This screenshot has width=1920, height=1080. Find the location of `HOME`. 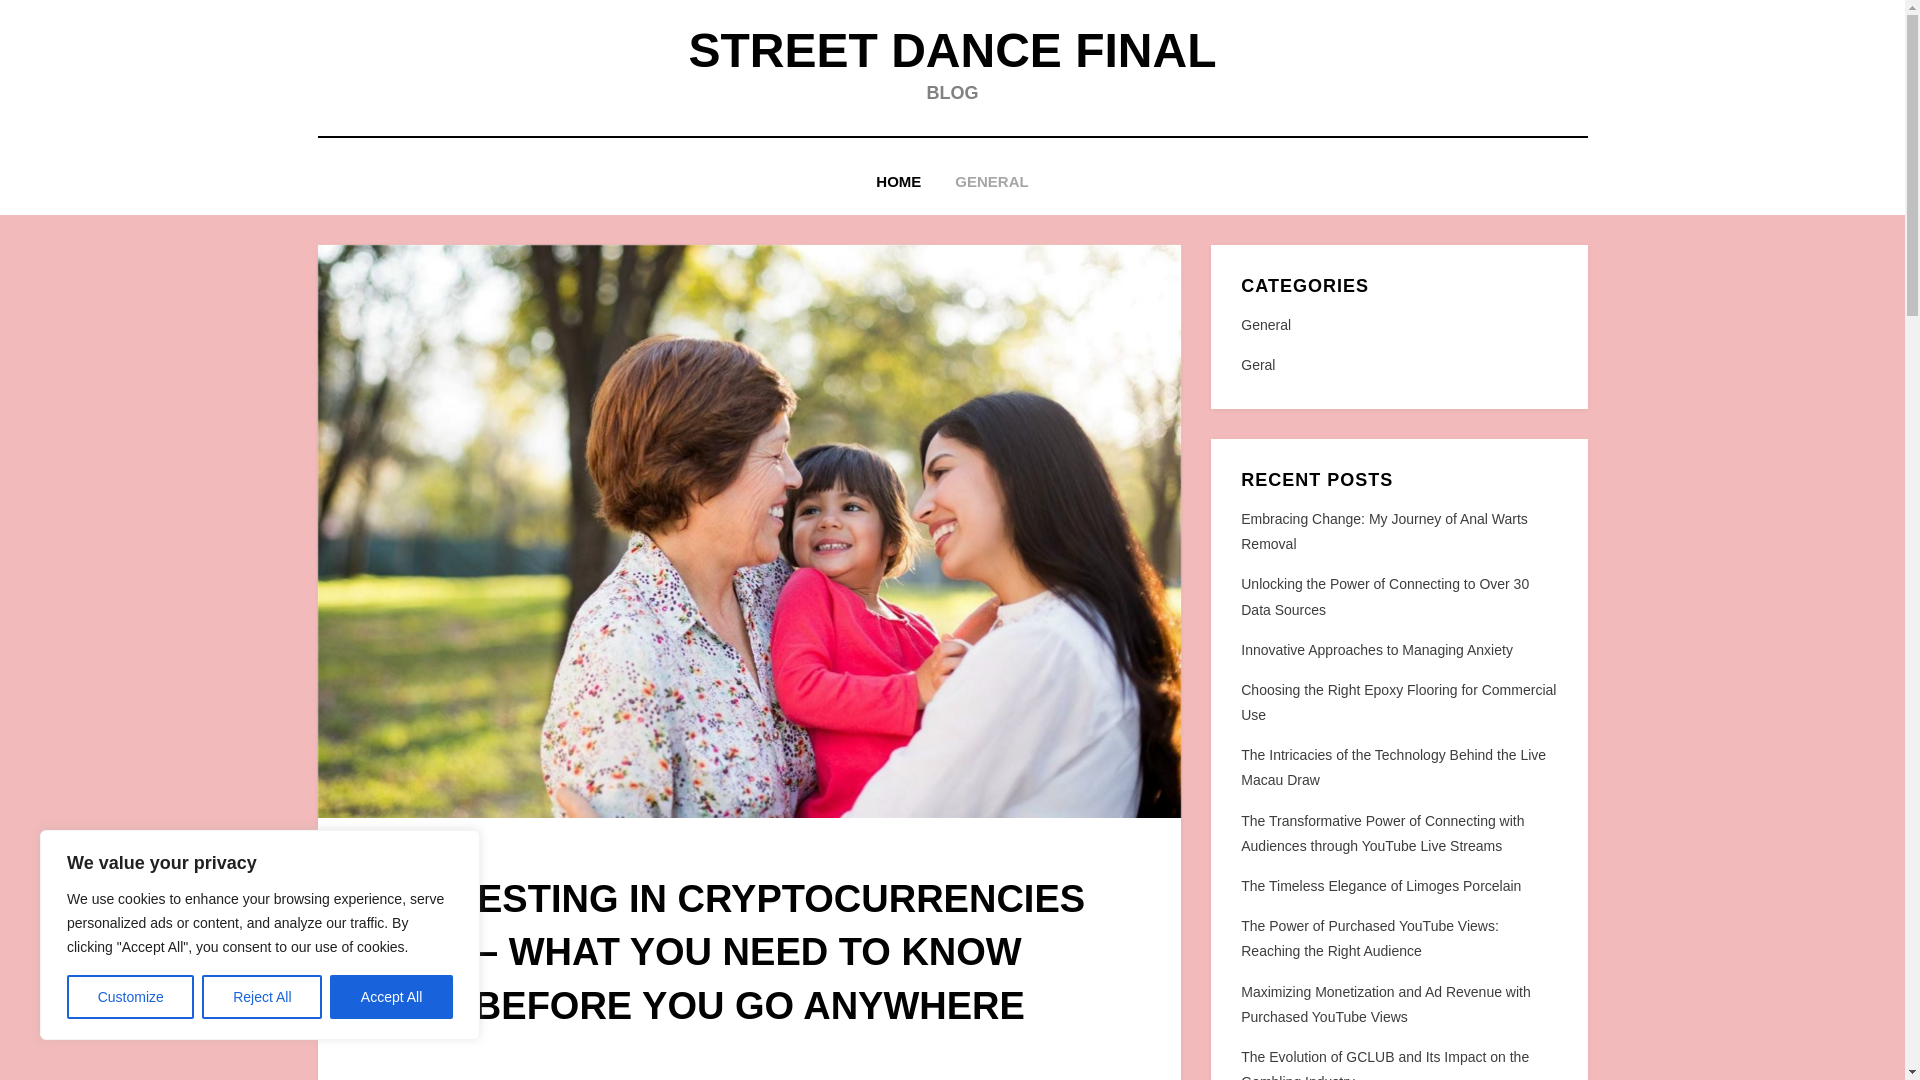

HOME is located at coordinates (898, 182).